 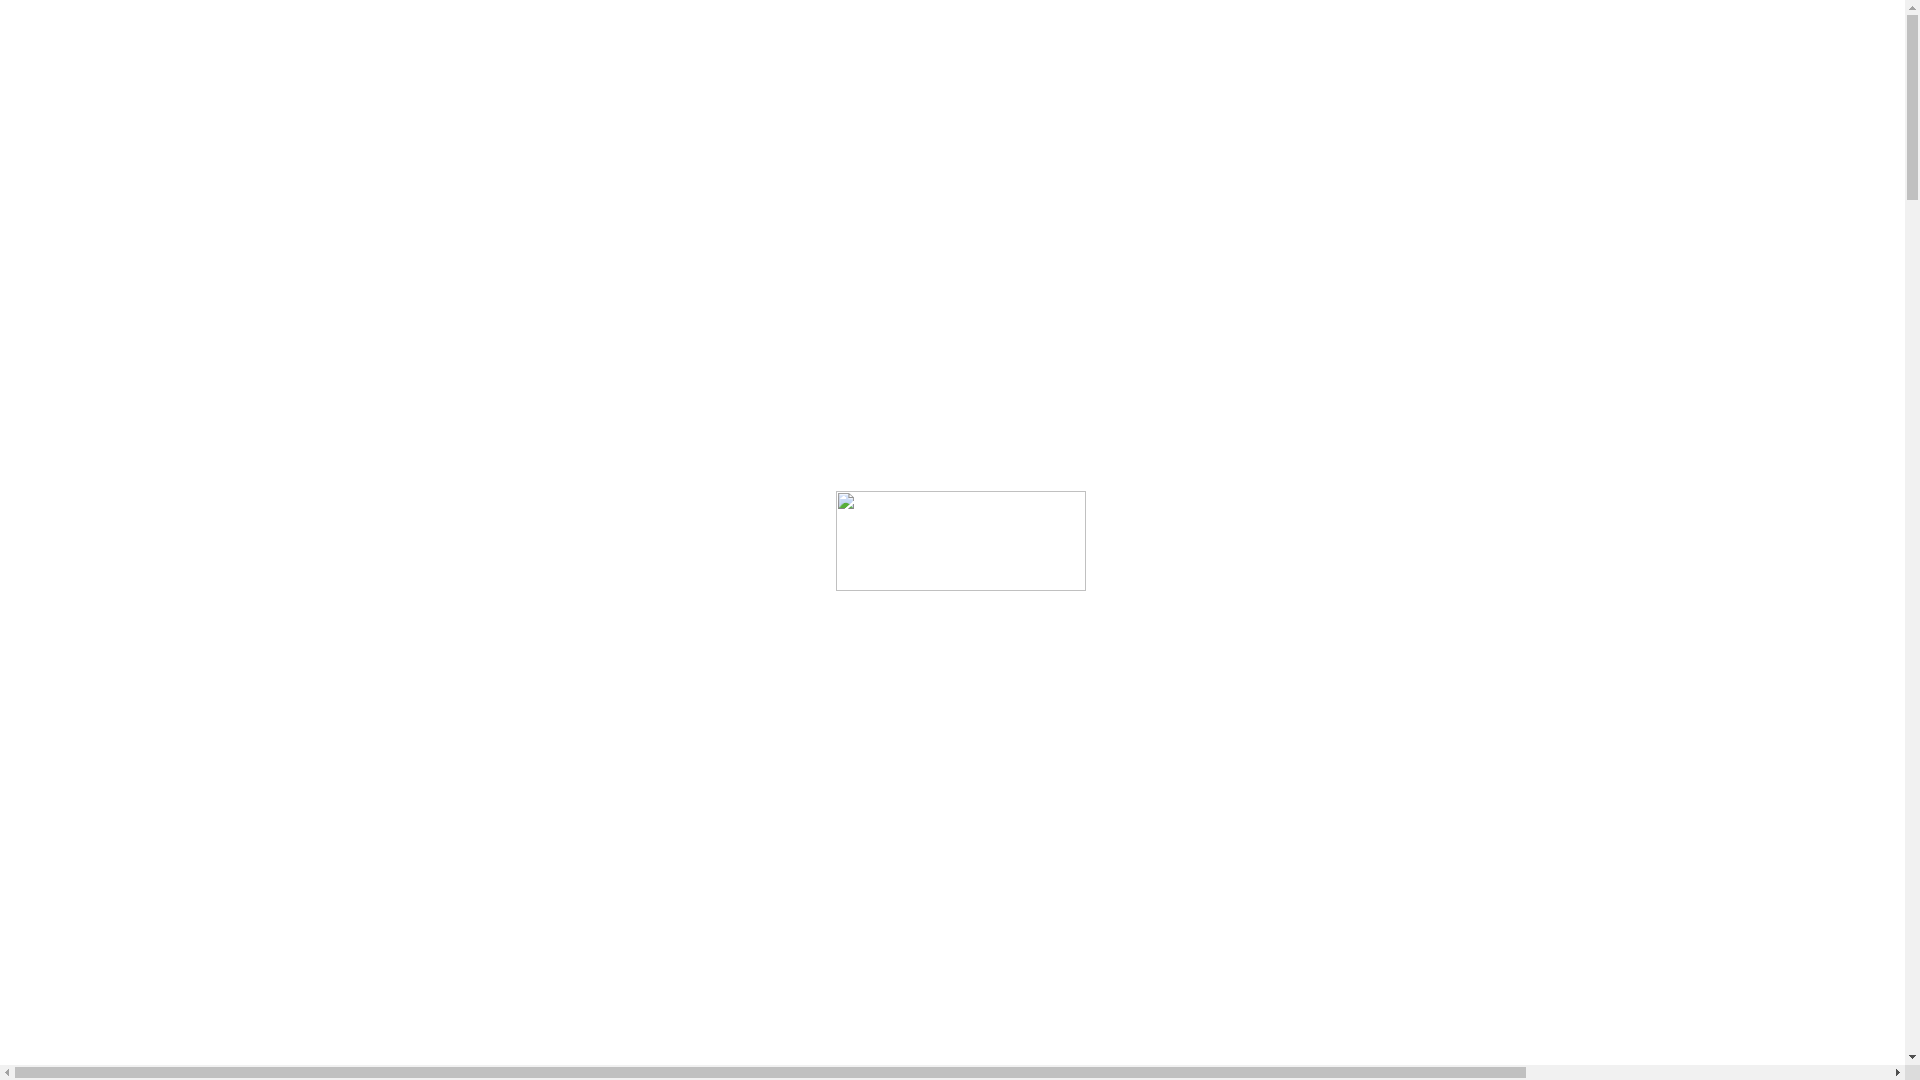 I want to click on Contact, so click(x=73, y=318).